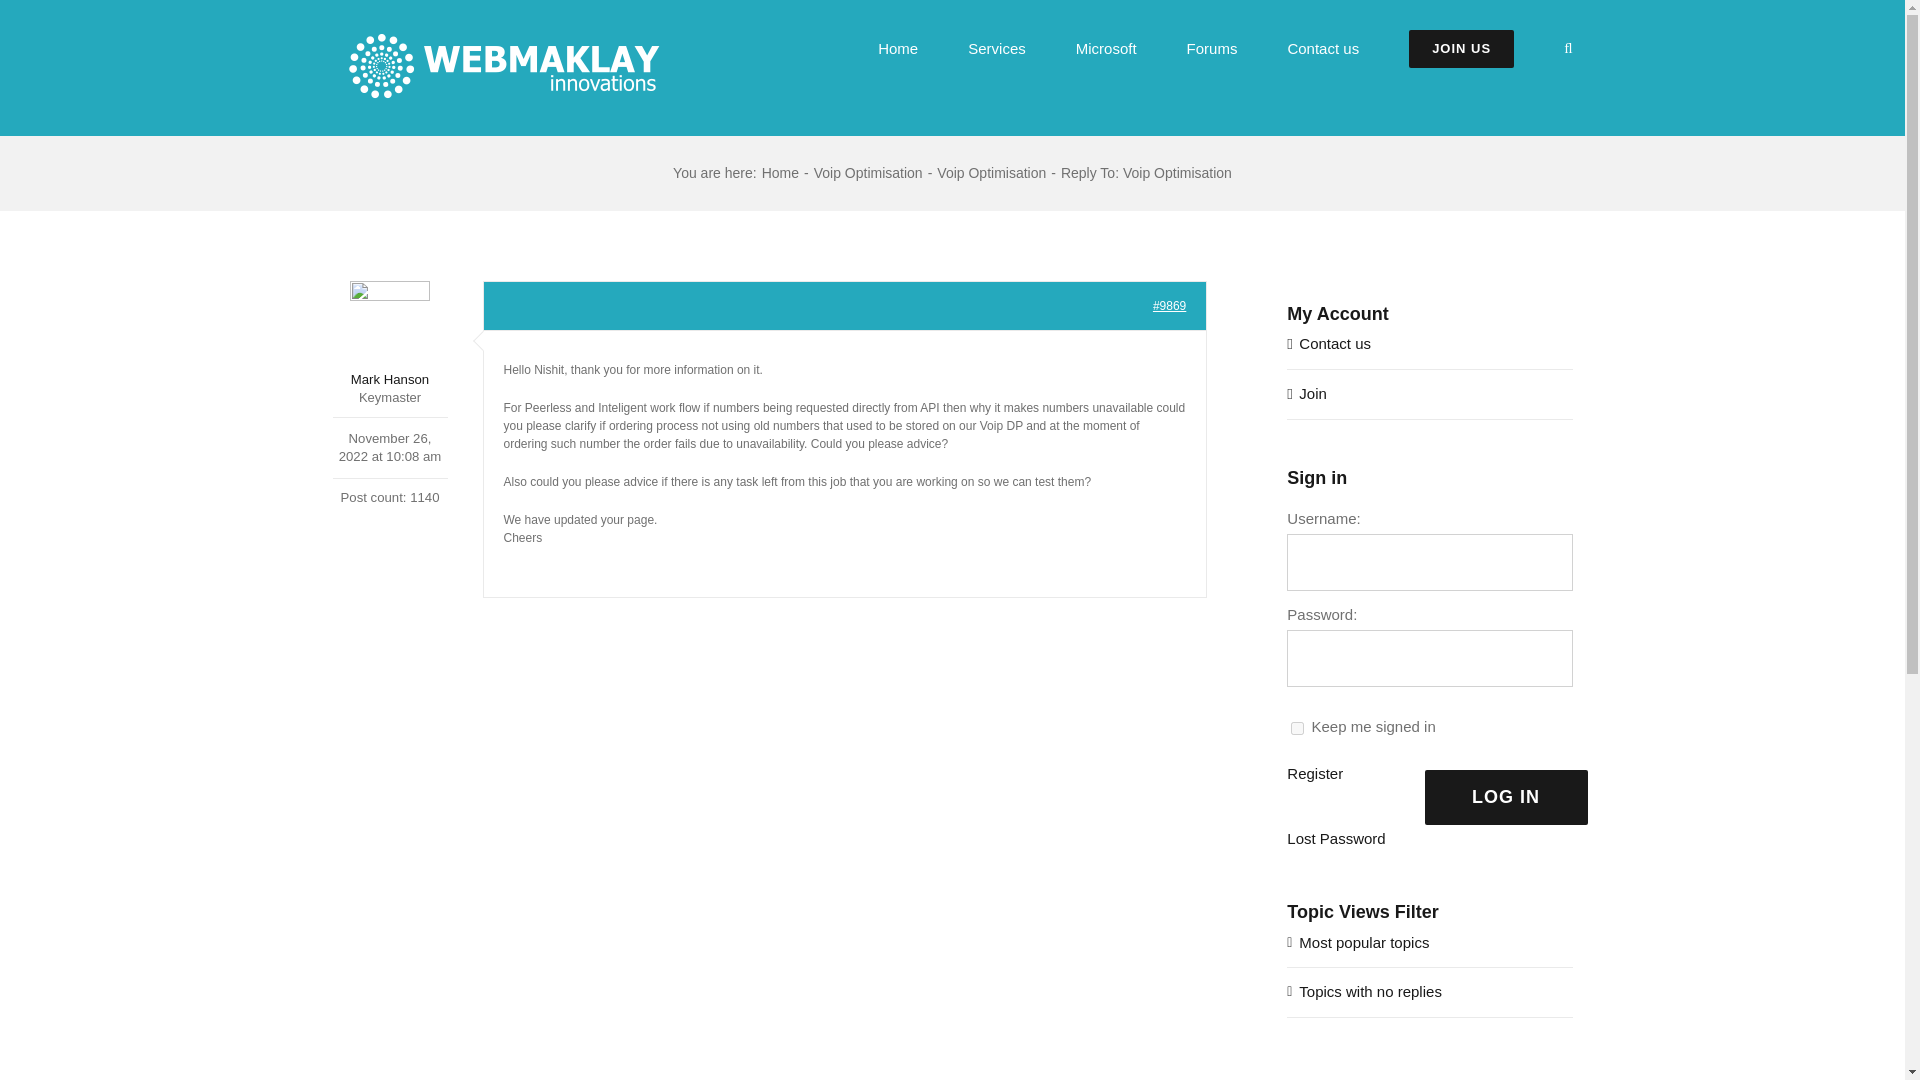  I want to click on Register, so click(1314, 774).